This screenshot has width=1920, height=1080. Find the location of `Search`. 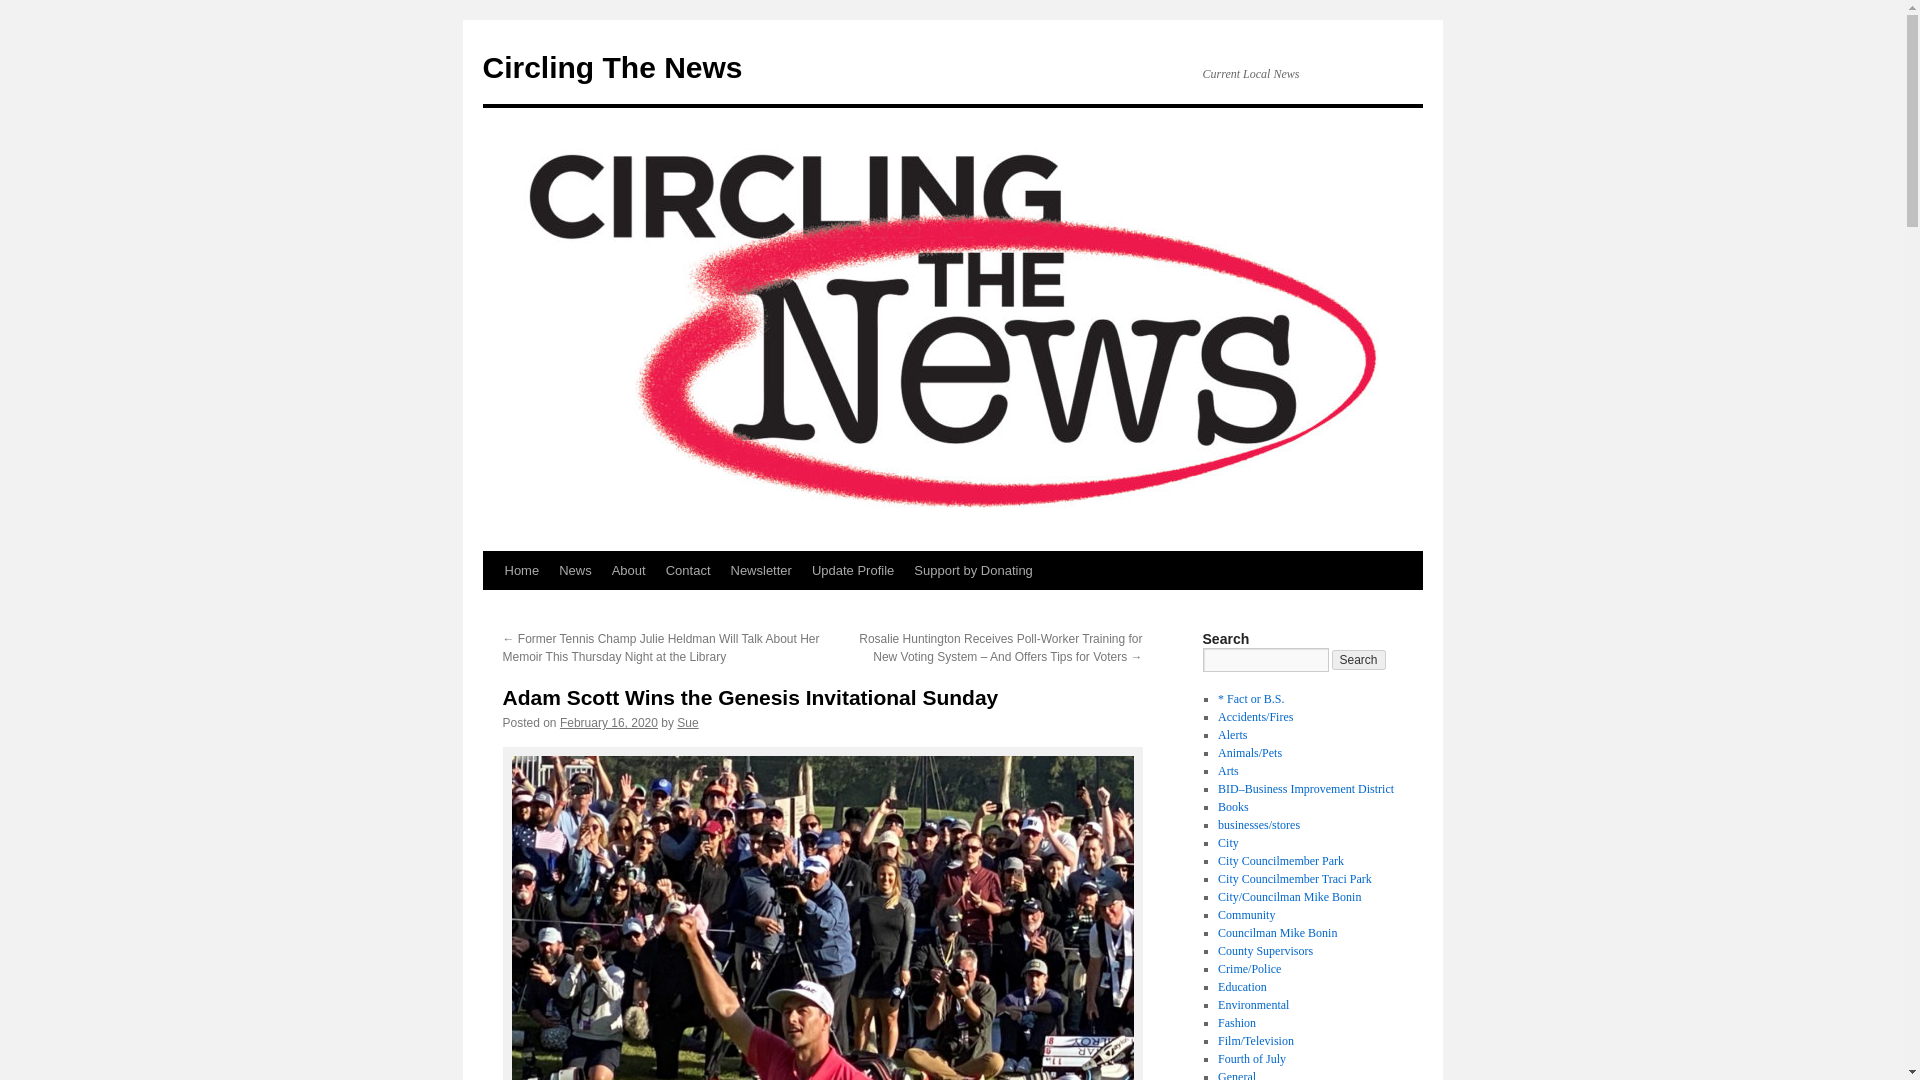

Search is located at coordinates (1359, 660).